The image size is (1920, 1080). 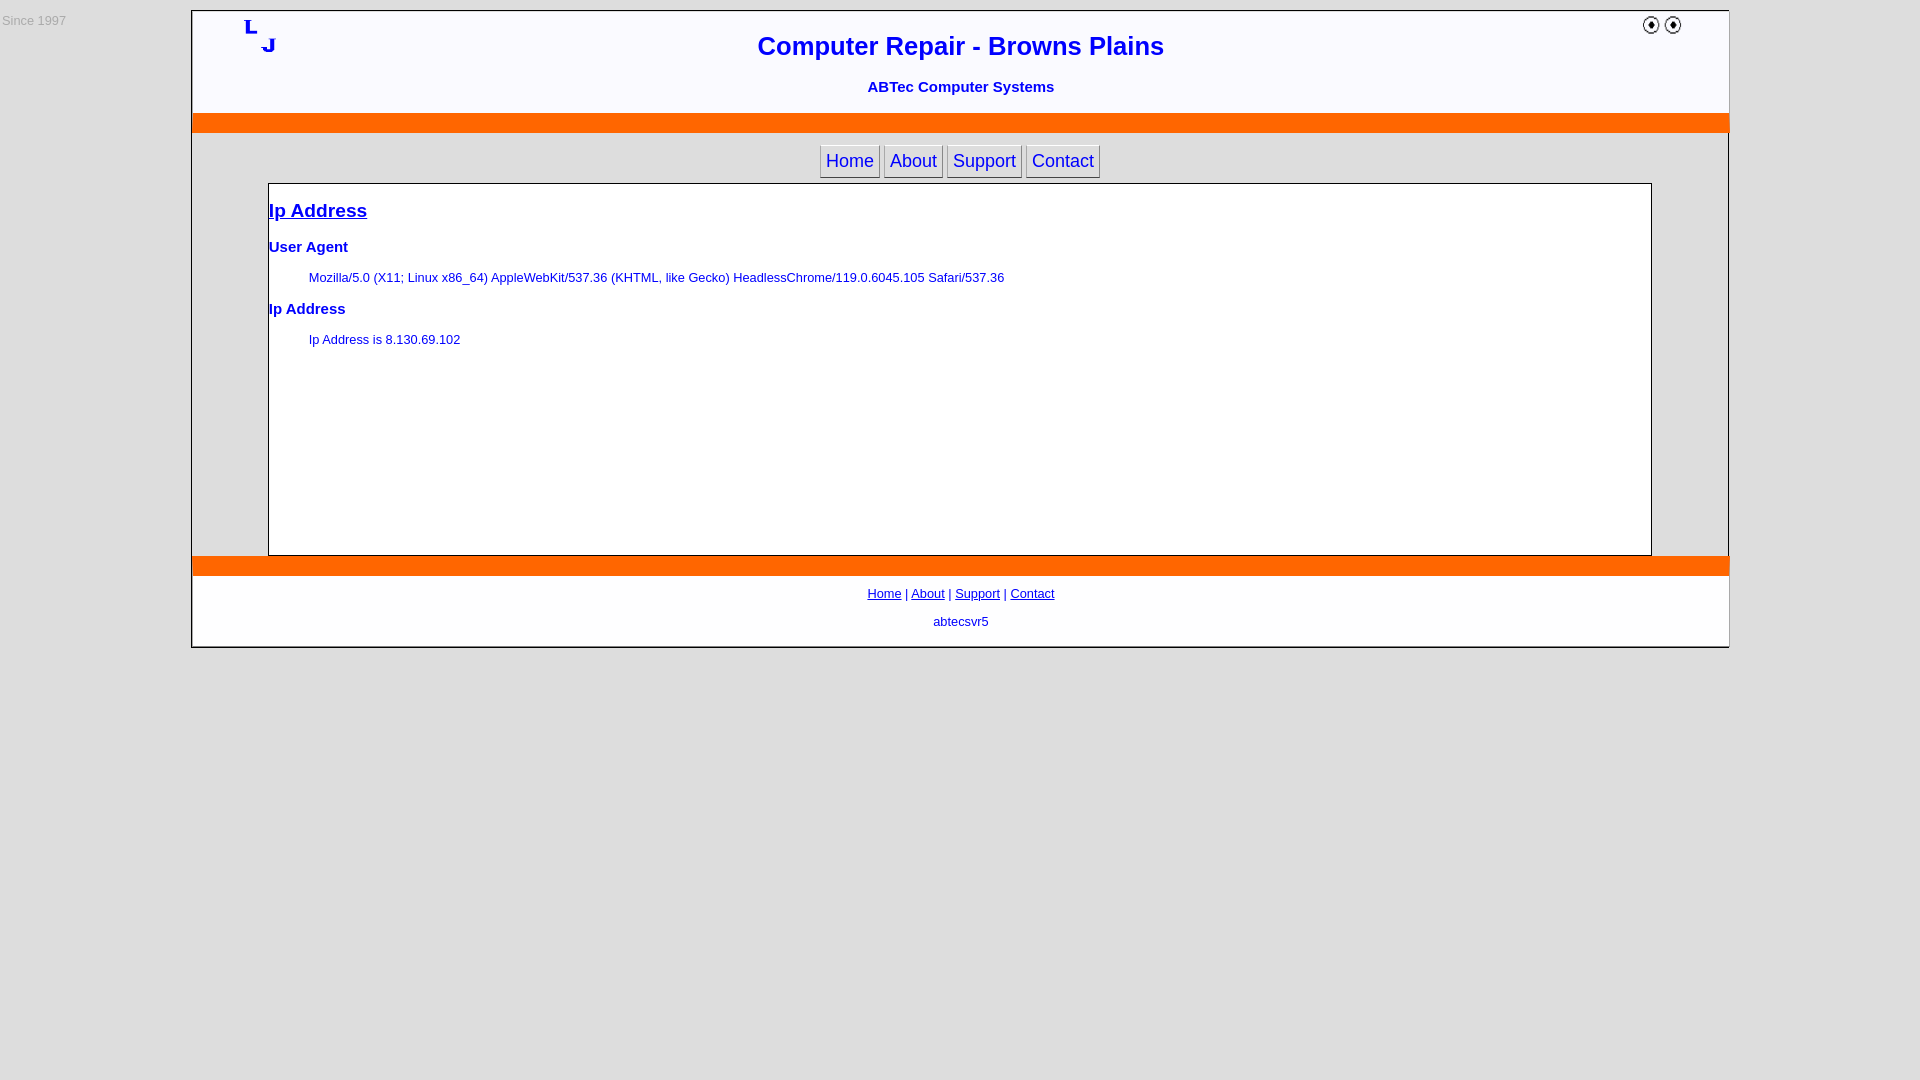 What do you see at coordinates (928, 594) in the screenshot?
I see `About` at bounding box center [928, 594].